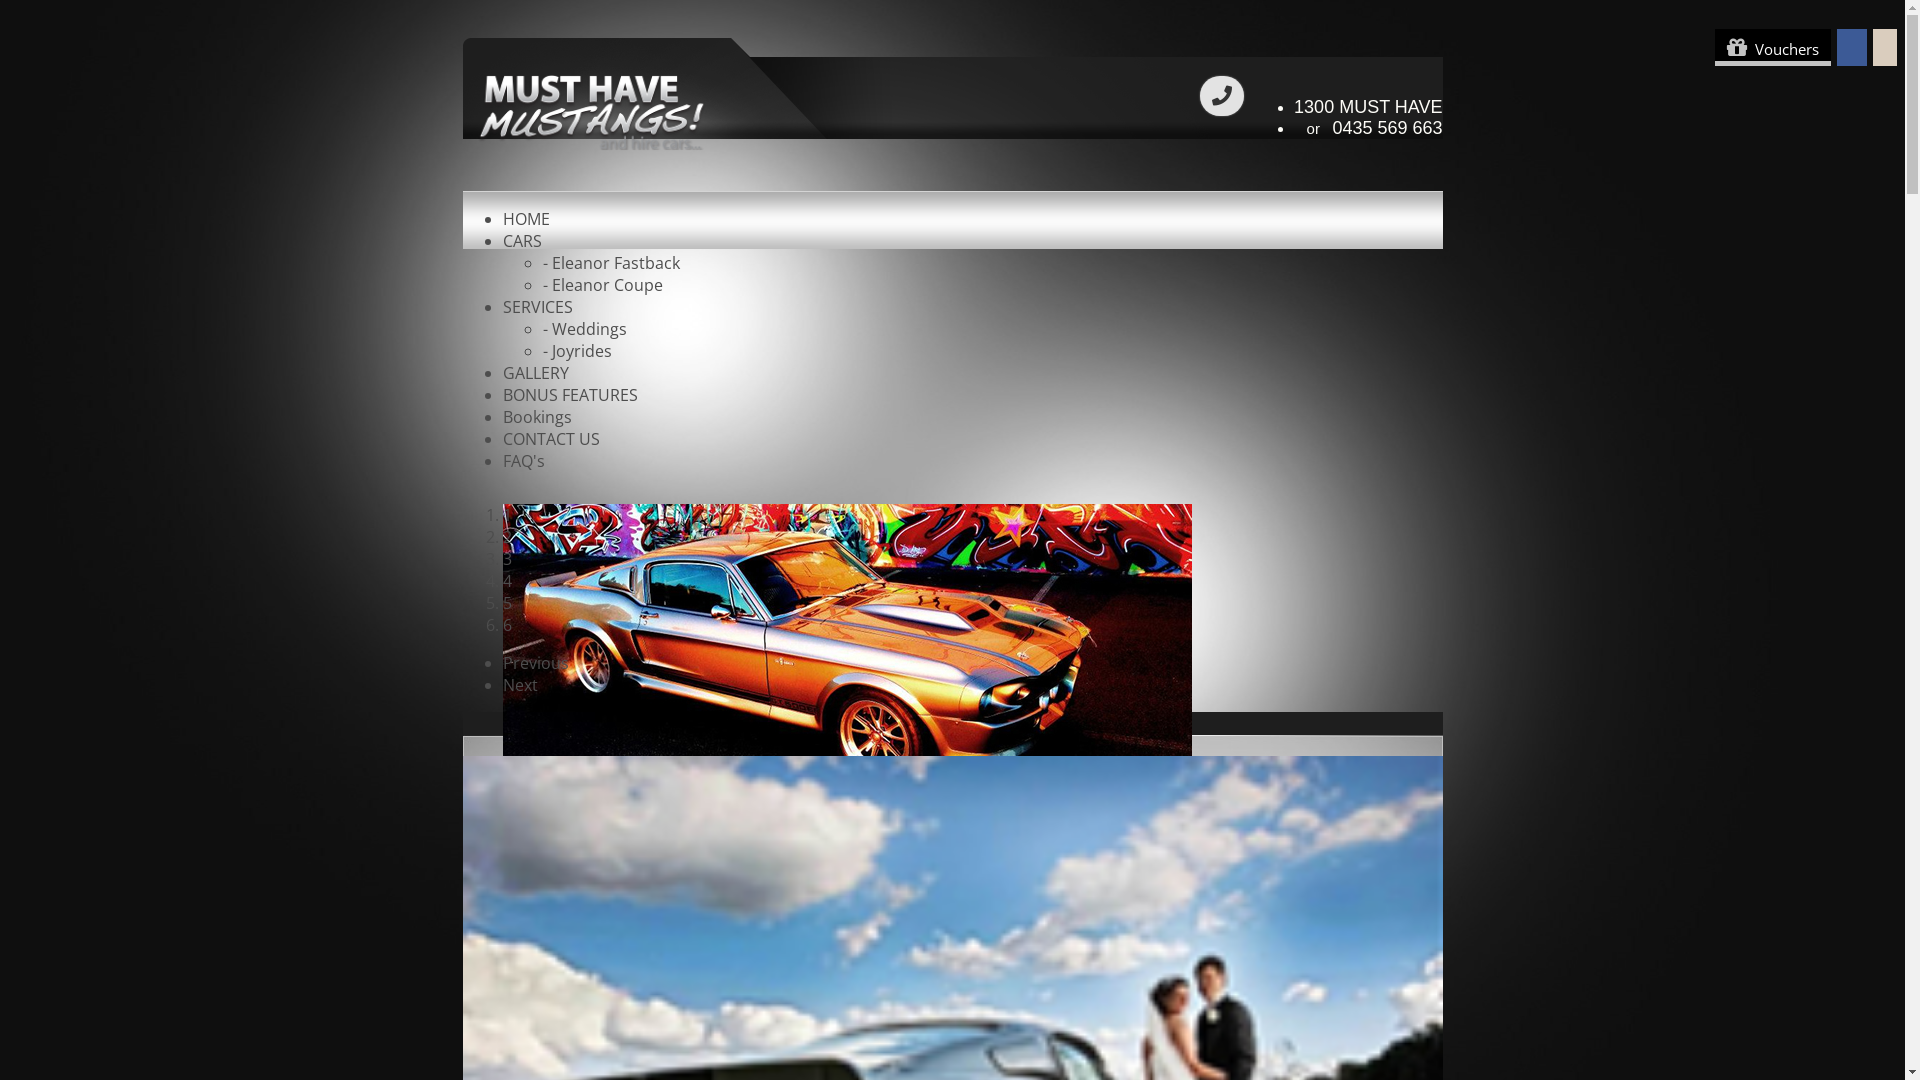 Image resolution: width=1920 pixels, height=1080 pixels. I want to click on - Weddings, so click(584, 329).